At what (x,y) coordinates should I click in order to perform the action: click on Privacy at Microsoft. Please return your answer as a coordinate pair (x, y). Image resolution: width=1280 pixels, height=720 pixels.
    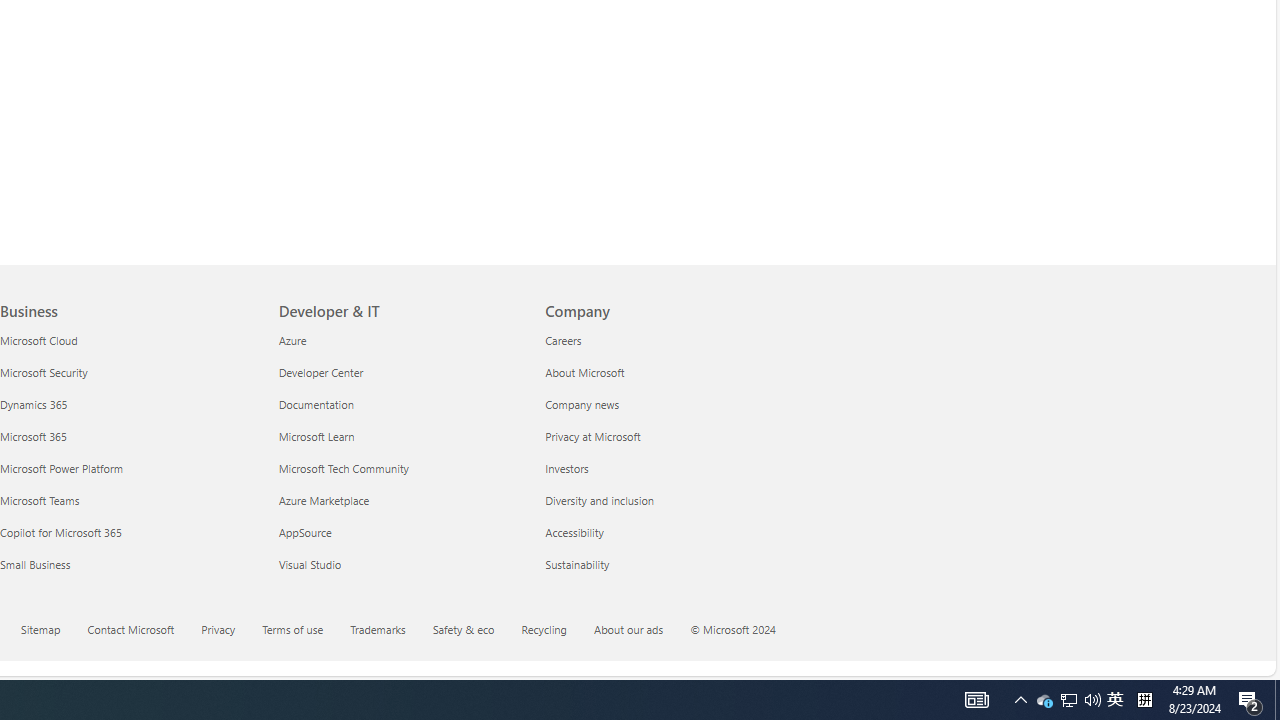
    Looking at the image, I should click on (666, 436).